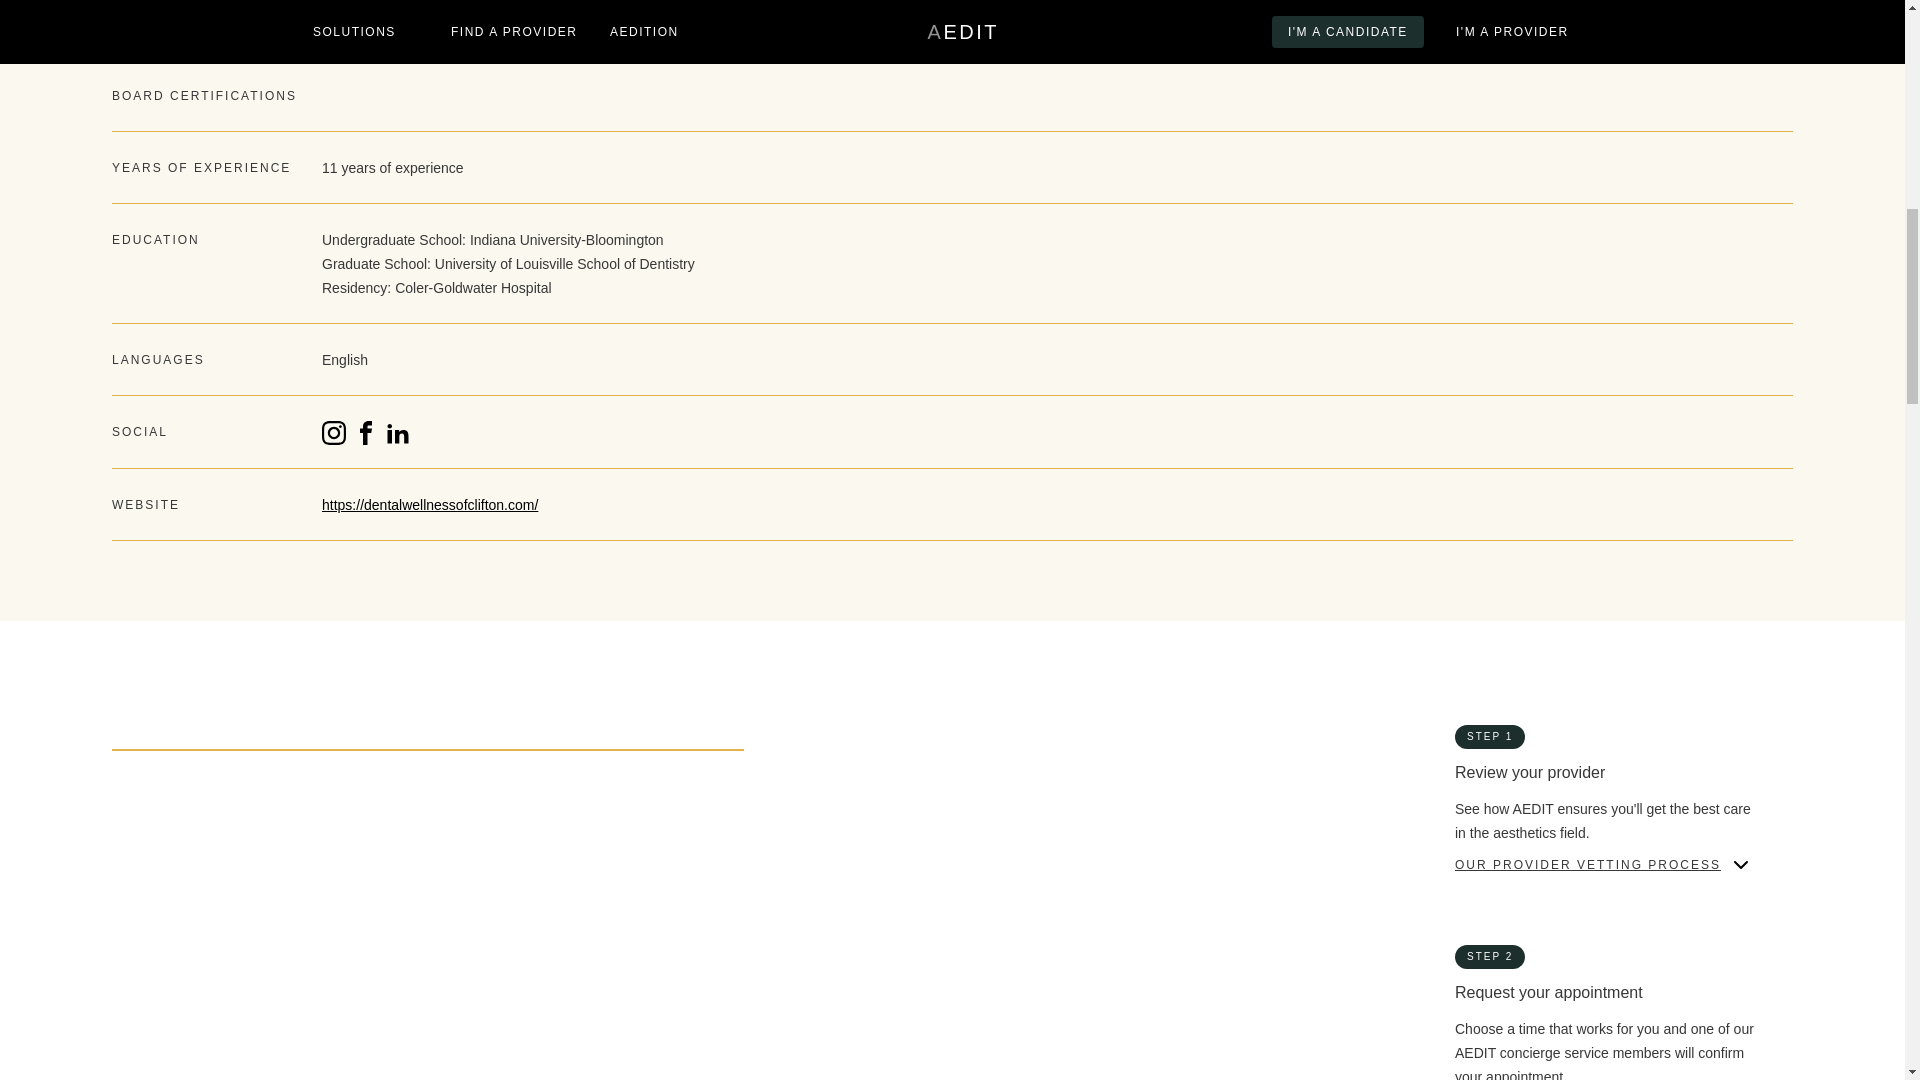  Describe the element at coordinates (1010, 819) in the screenshot. I see `AGE SPOTS` at that location.